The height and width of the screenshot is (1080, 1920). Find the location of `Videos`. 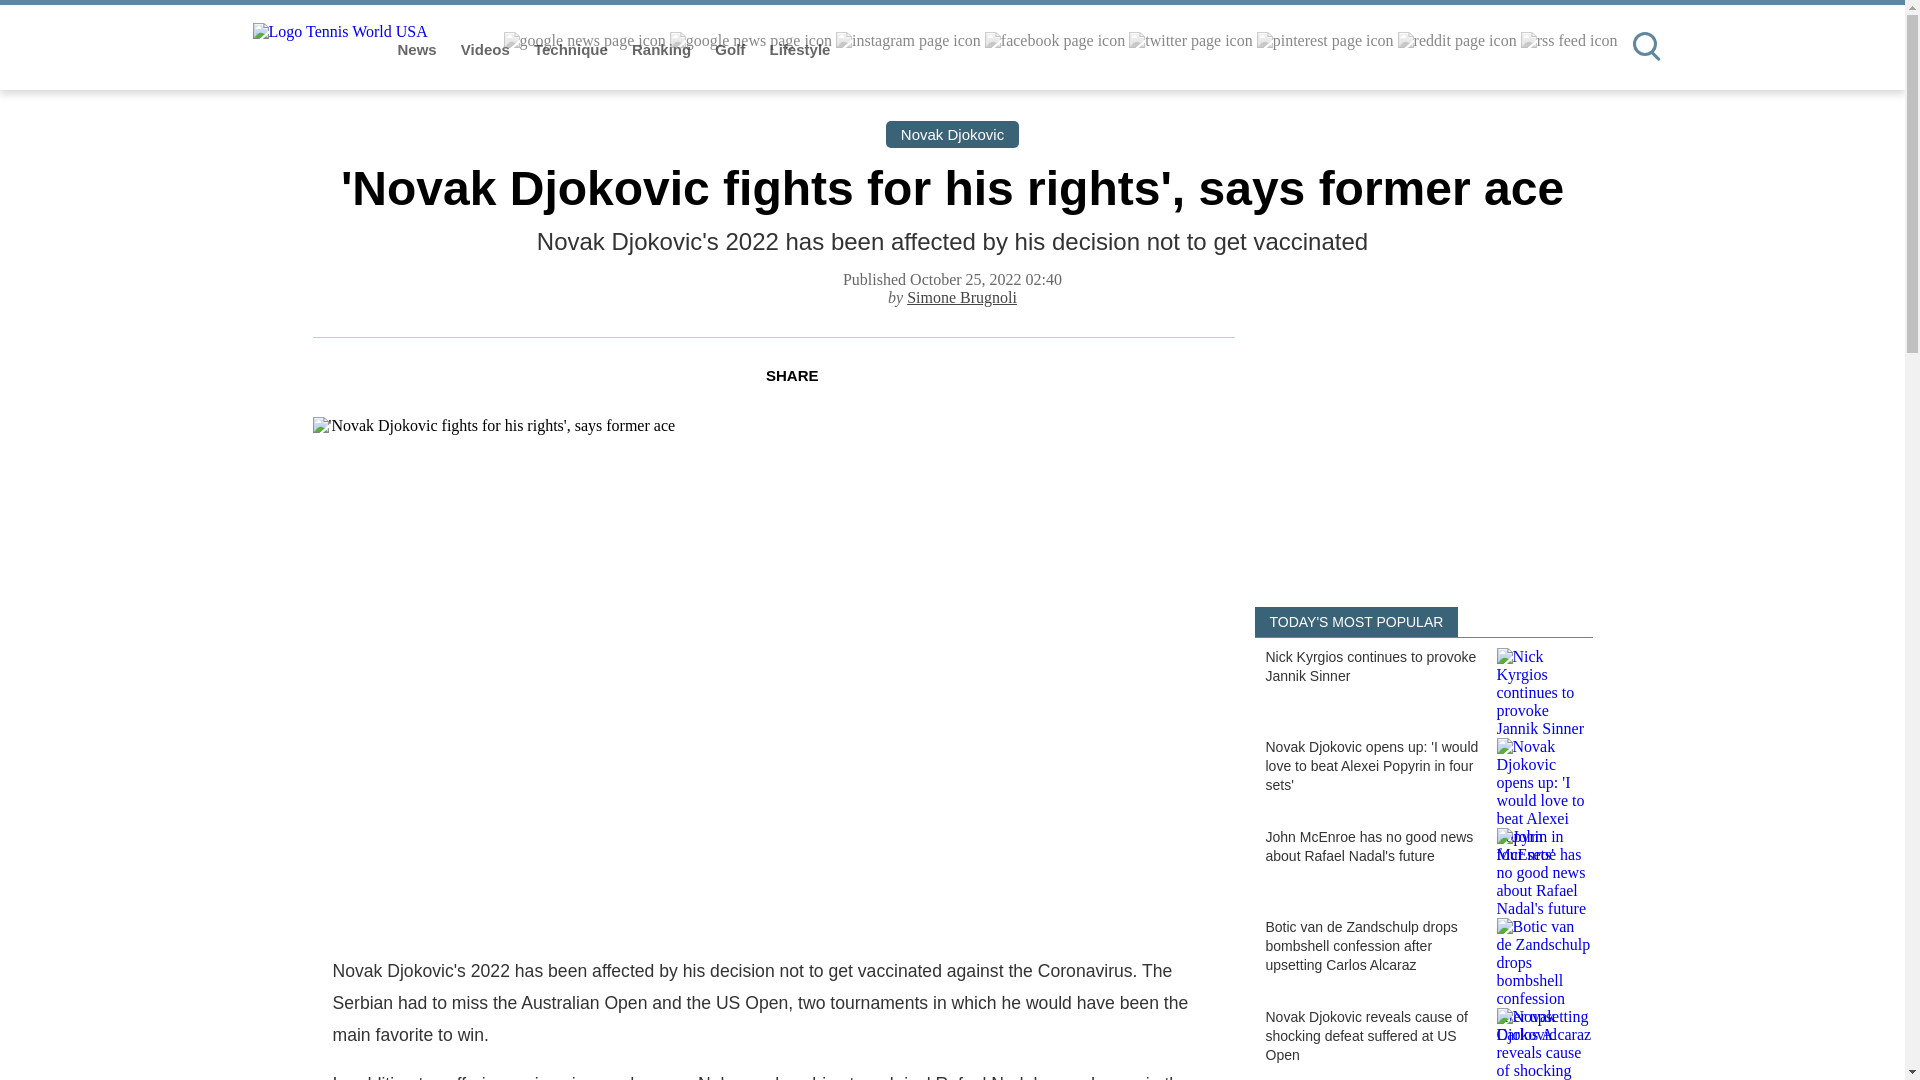

Videos is located at coordinates (487, 50).